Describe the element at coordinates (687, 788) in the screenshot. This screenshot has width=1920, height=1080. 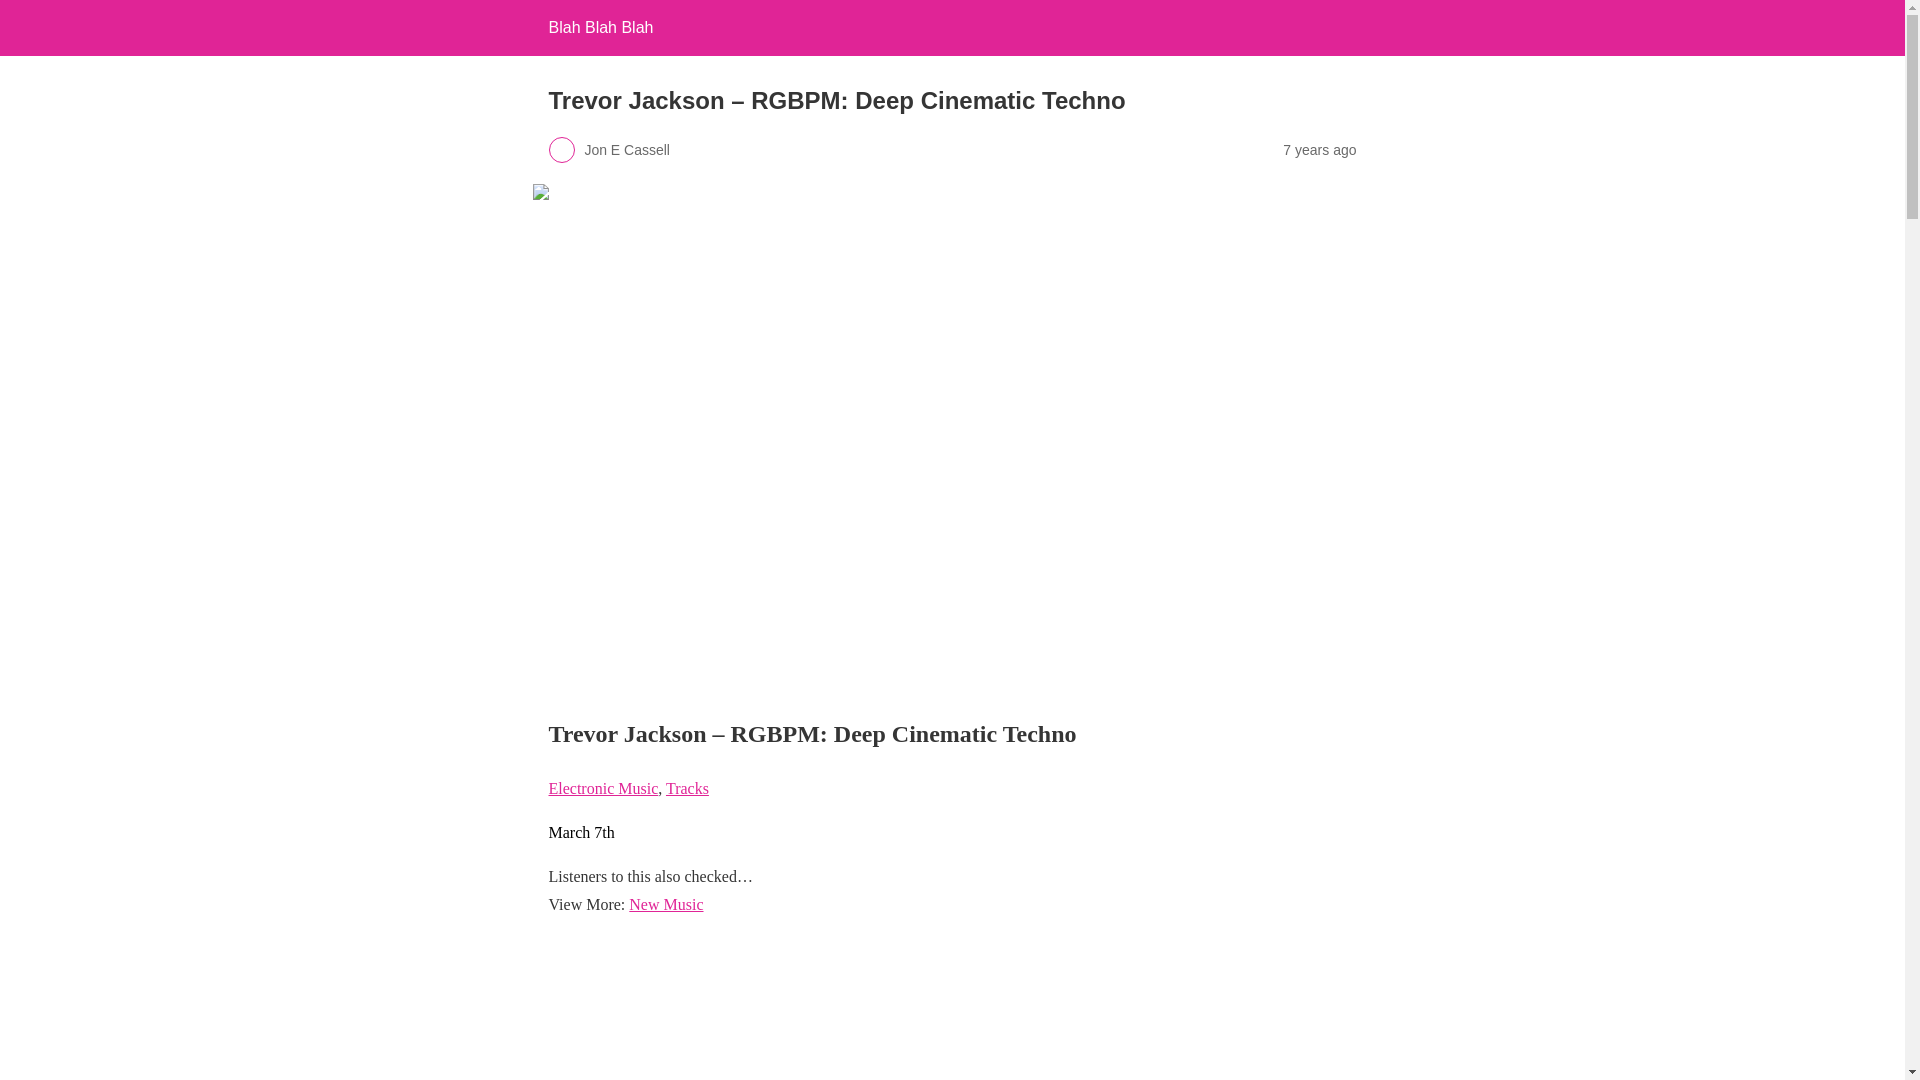
I see `Tracks` at that location.